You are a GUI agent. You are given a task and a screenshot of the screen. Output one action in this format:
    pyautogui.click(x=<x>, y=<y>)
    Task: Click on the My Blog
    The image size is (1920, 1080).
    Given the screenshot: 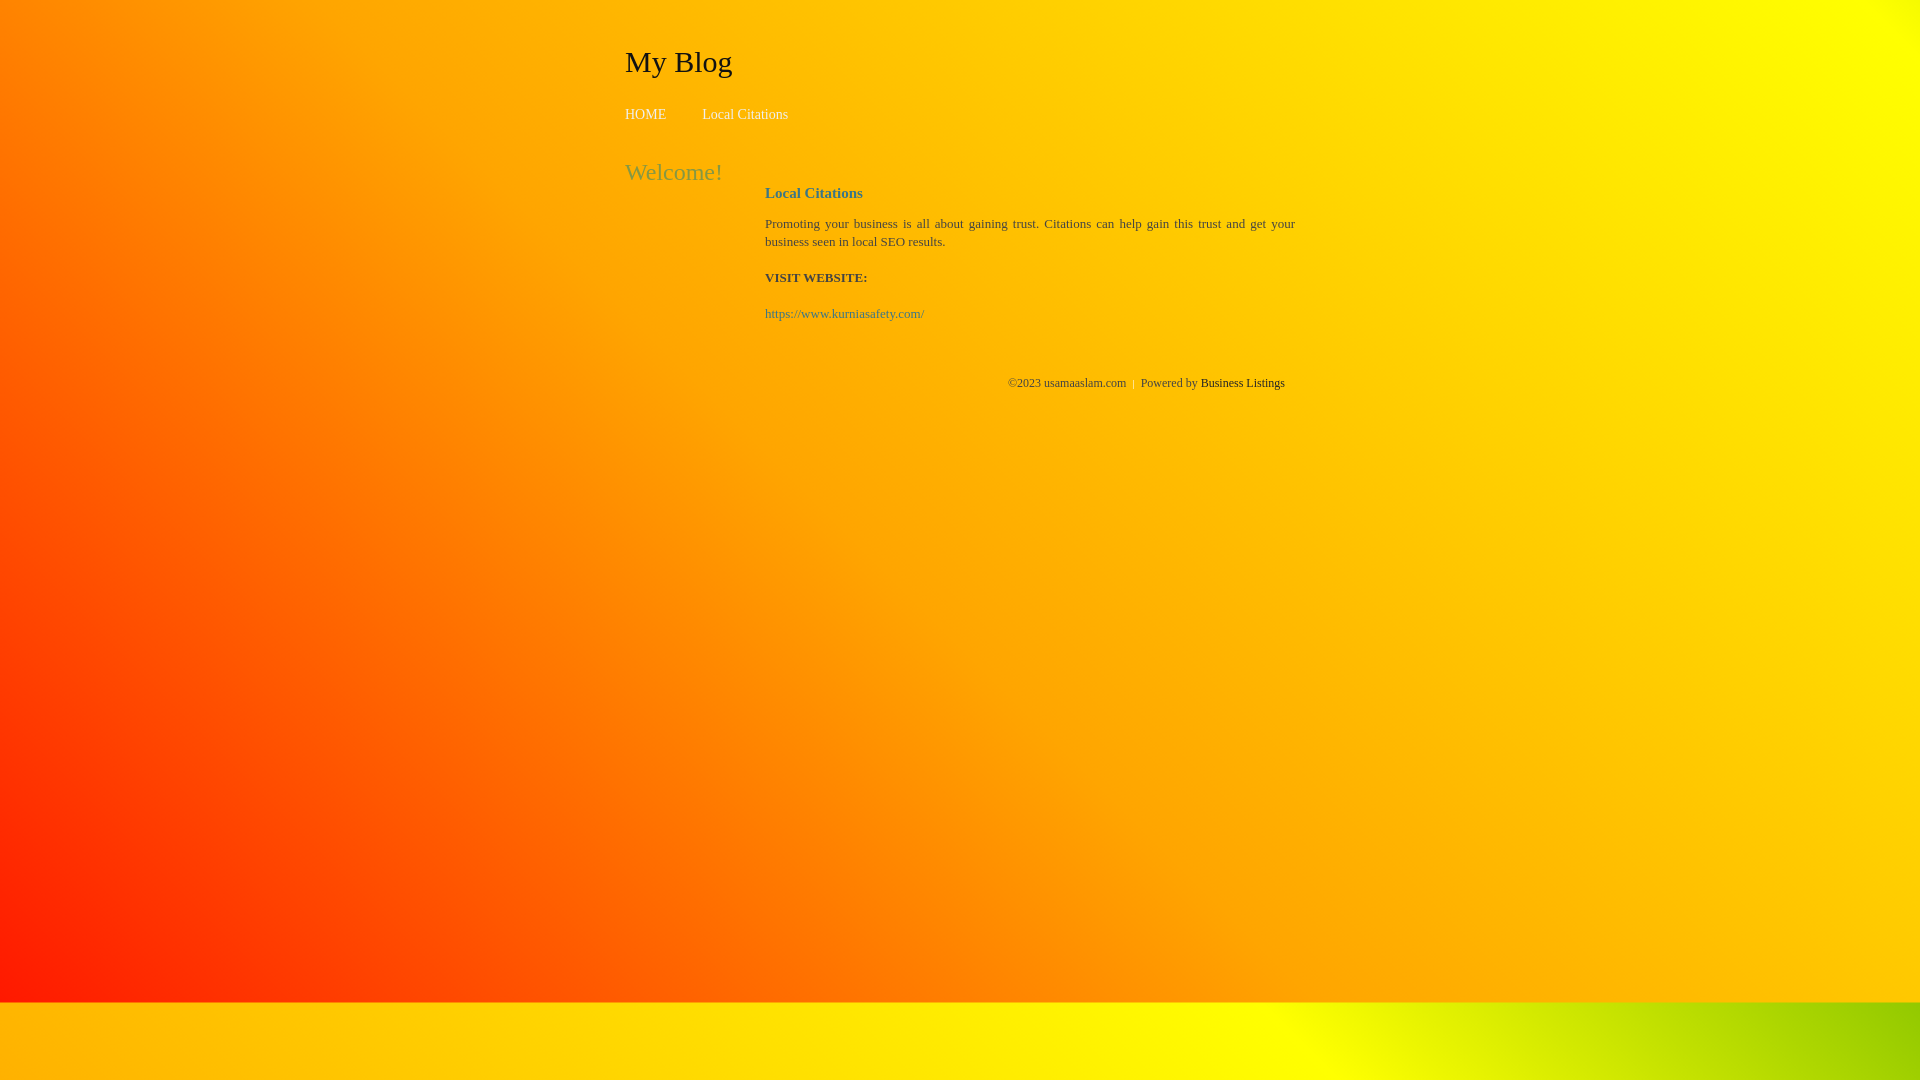 What is the action you would take?
    pyautogui.click(x=679, y=61)
    